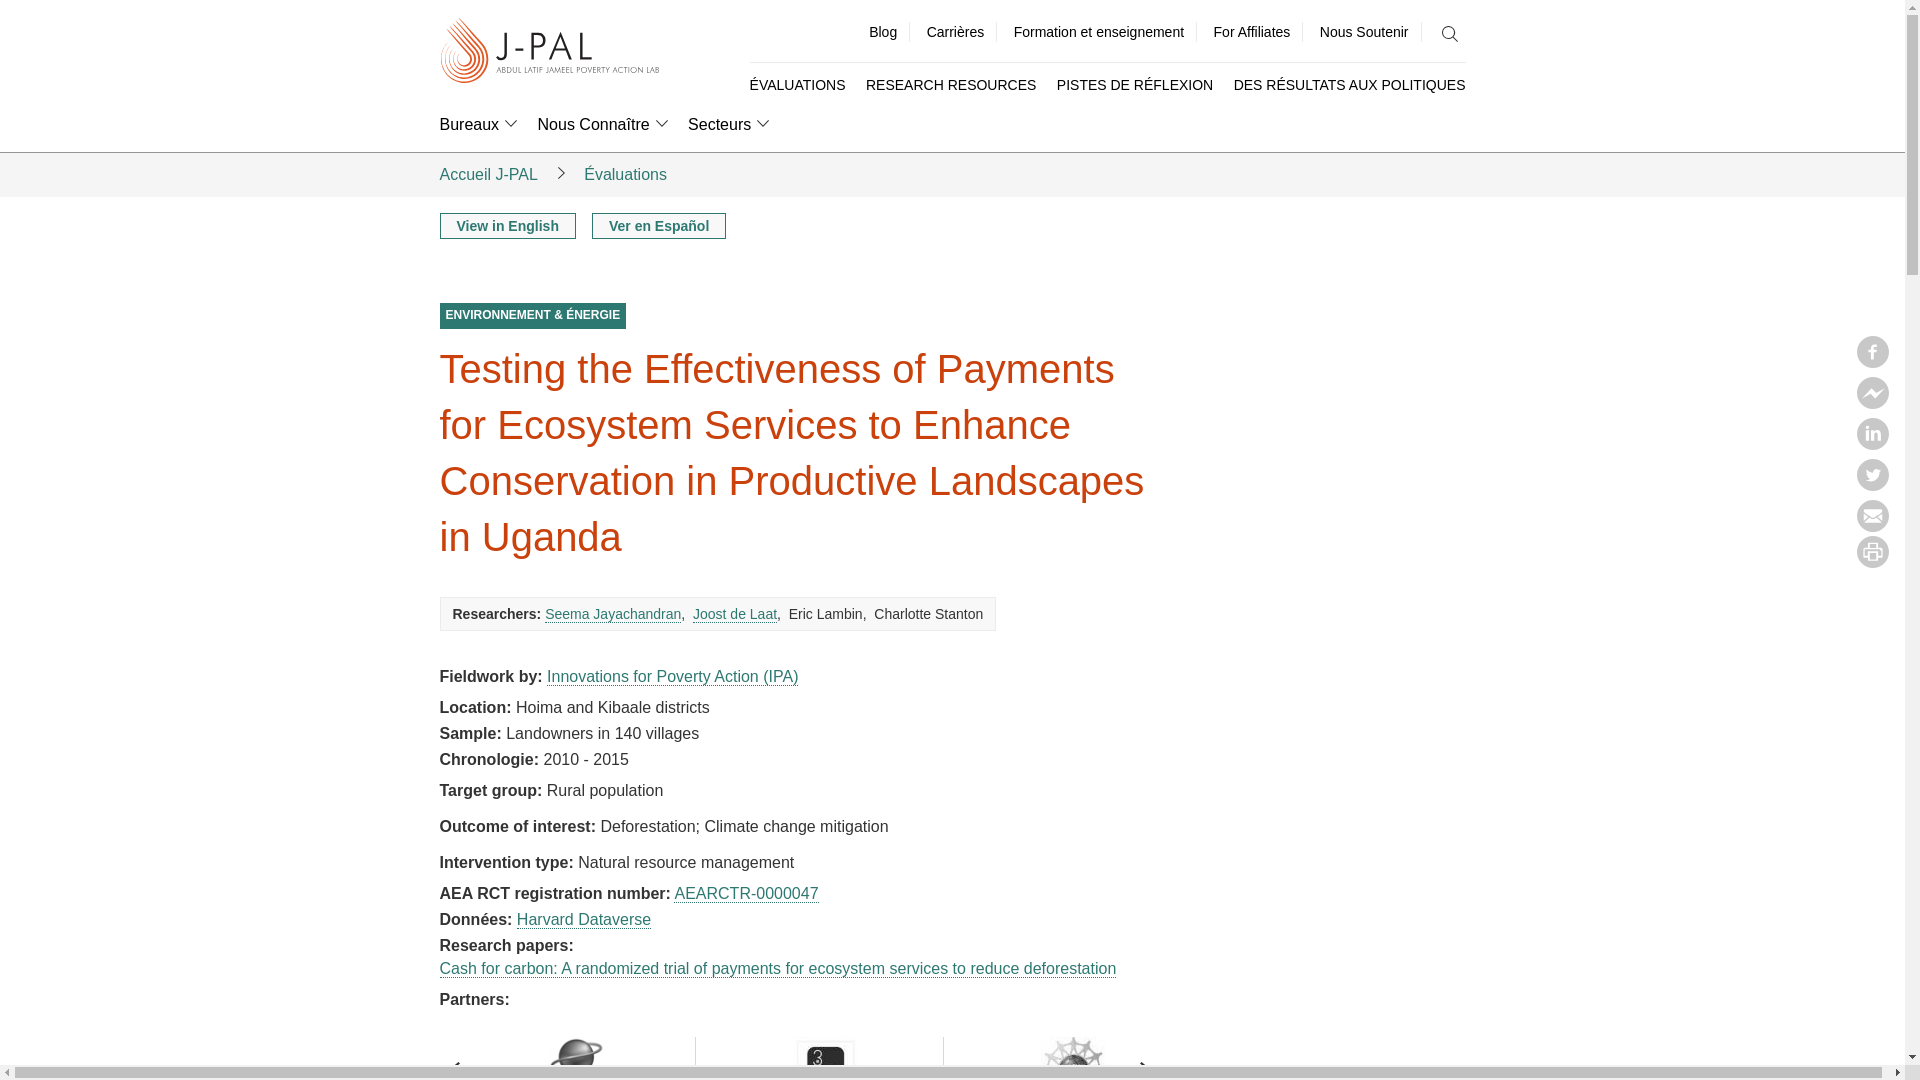 The height and width of the screenshot is (1080, 1920). Describe the element at coordinates (1872, 362) in the screenshot. I see `Facebook` at that location.